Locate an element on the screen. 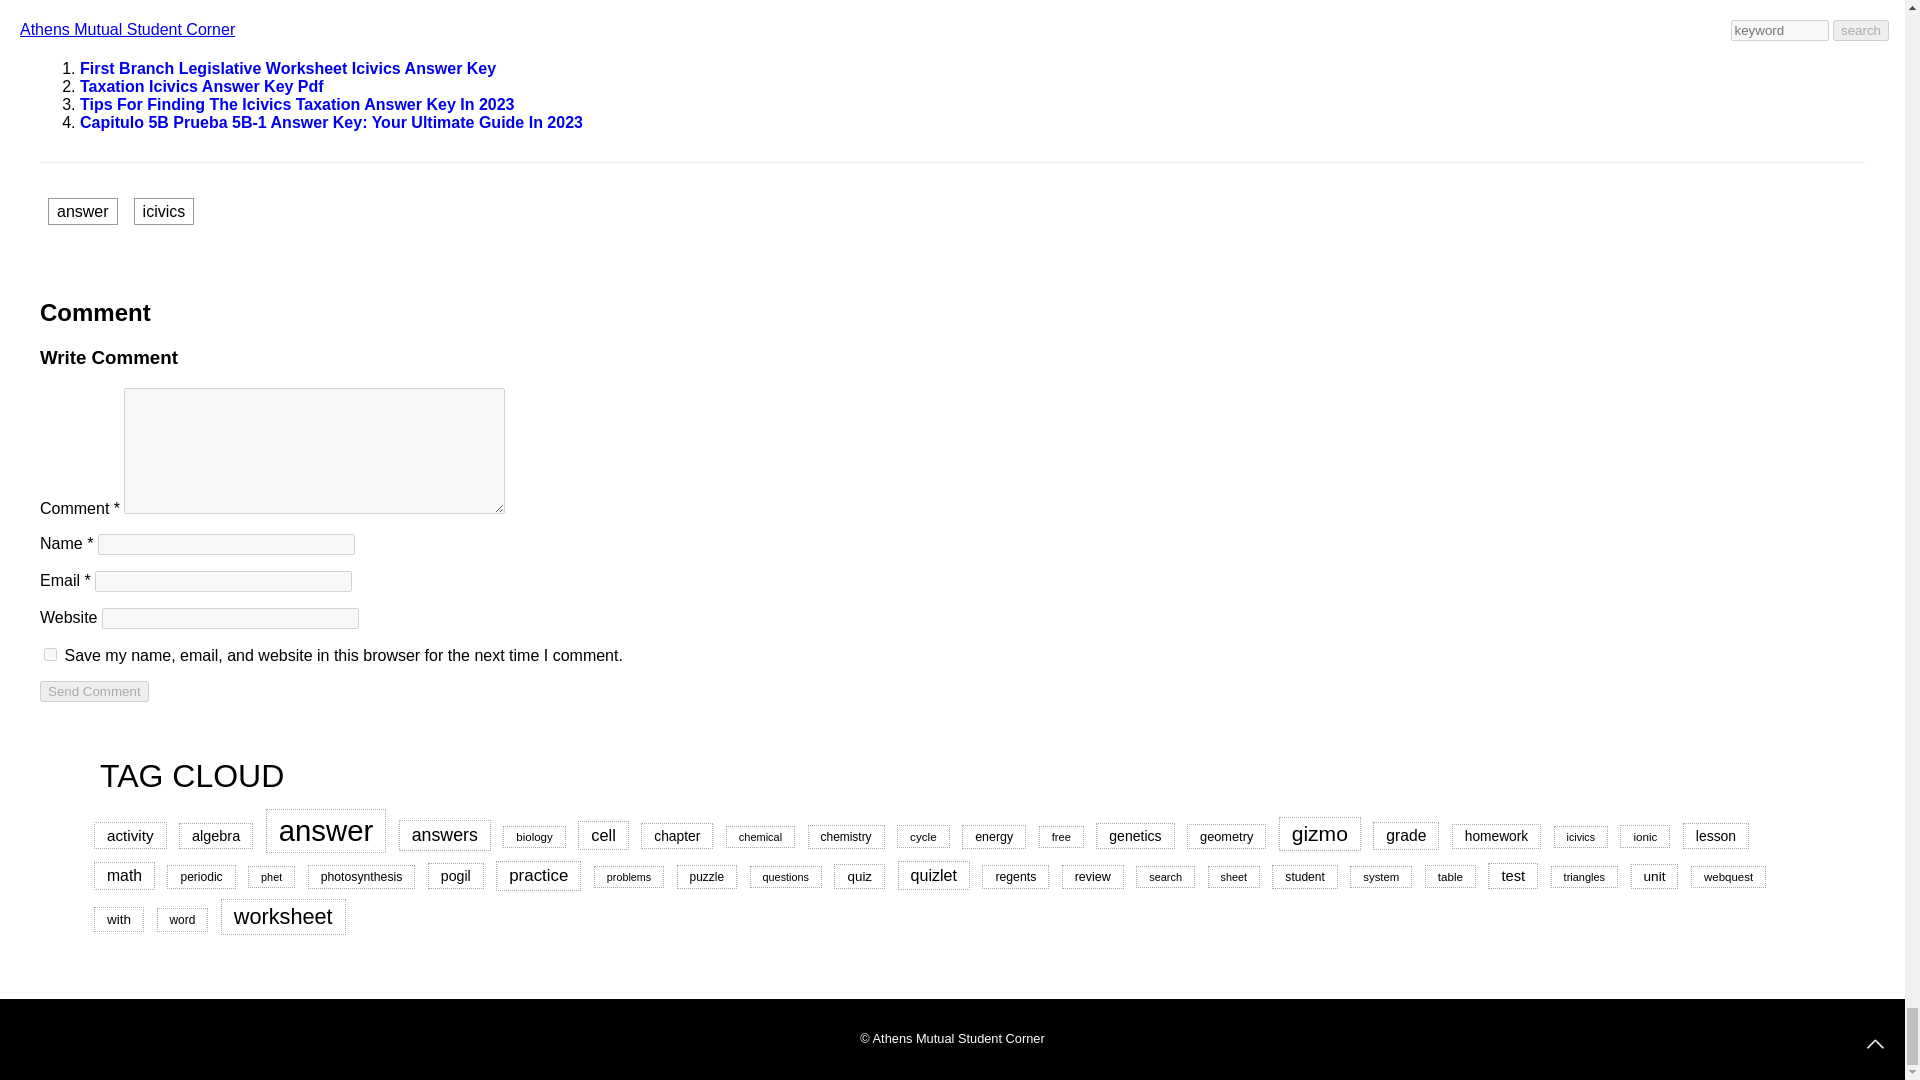  genetics is located at coordinates (1134, 835).